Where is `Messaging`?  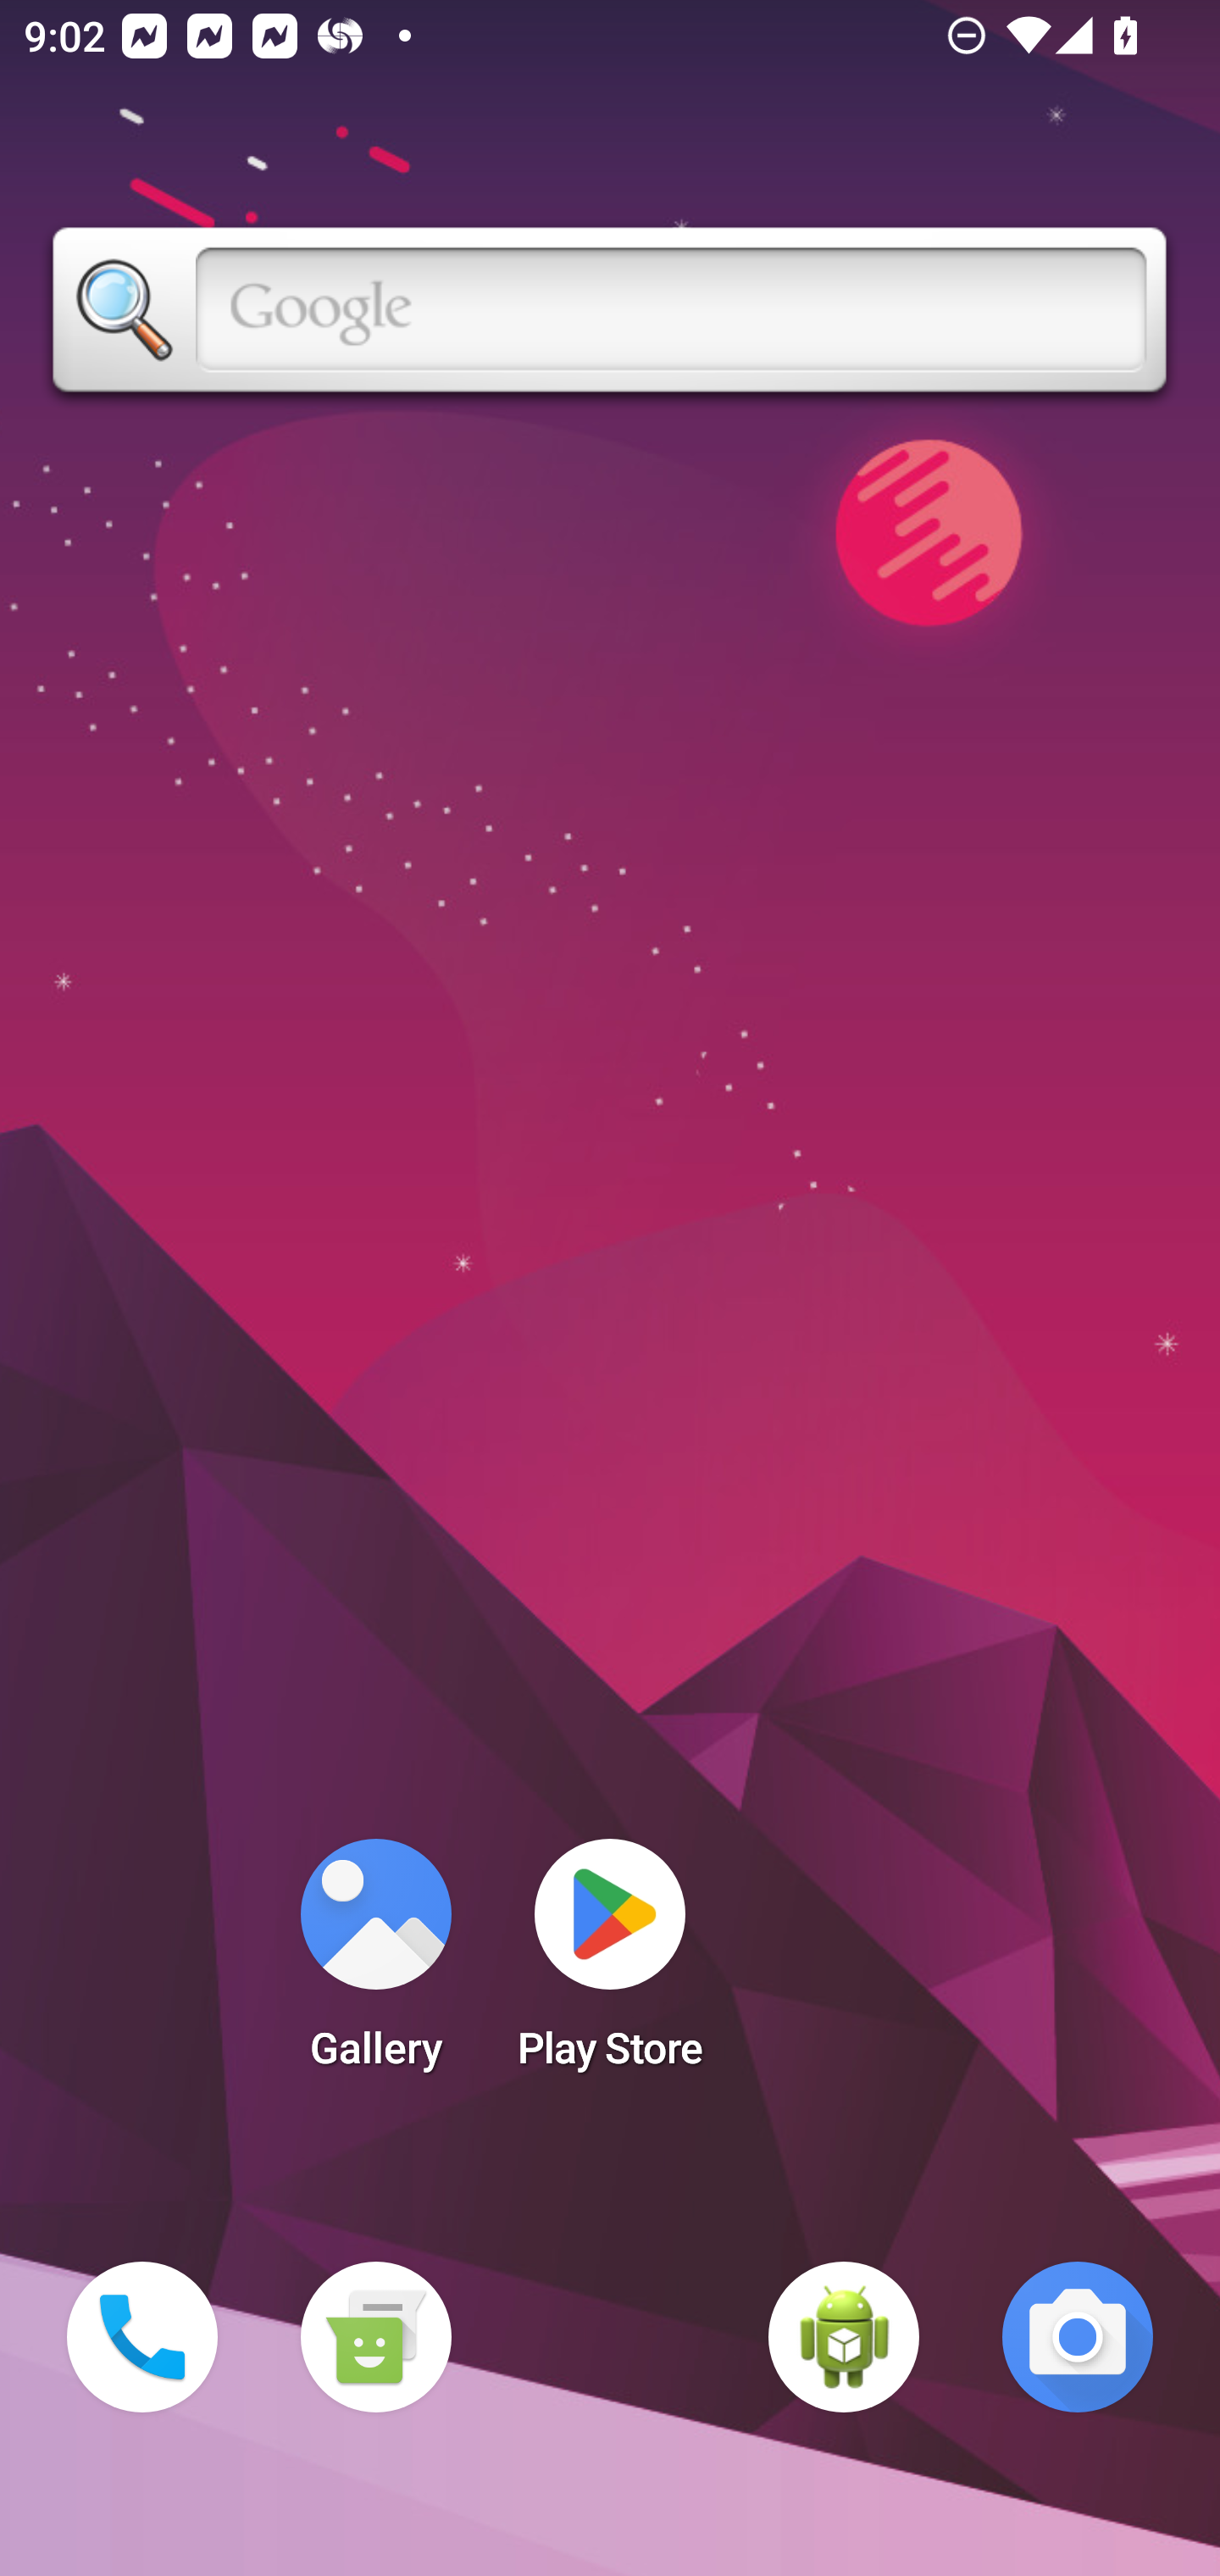 Messaging is located at coordinates (375, 2337).